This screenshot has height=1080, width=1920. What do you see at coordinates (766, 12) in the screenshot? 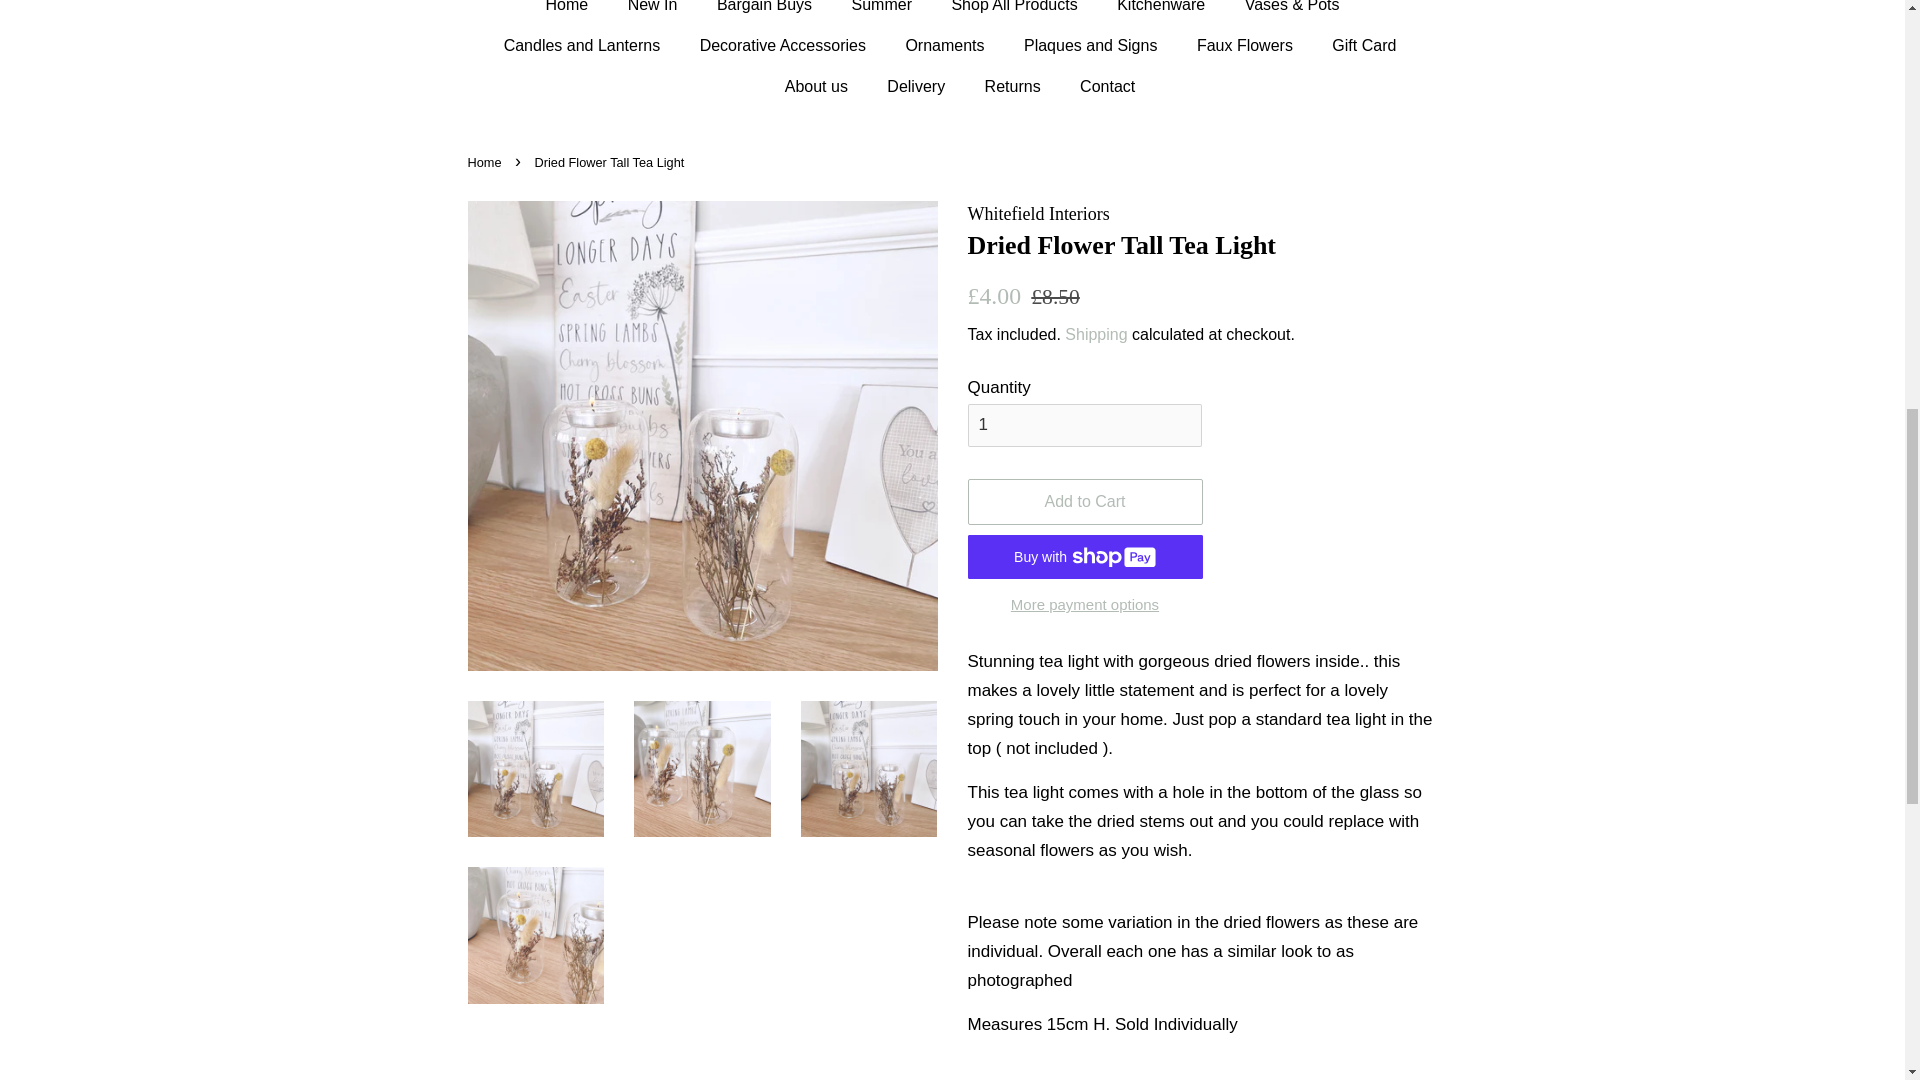
I see `Bargain Buys` at bounding box center [766, 12].